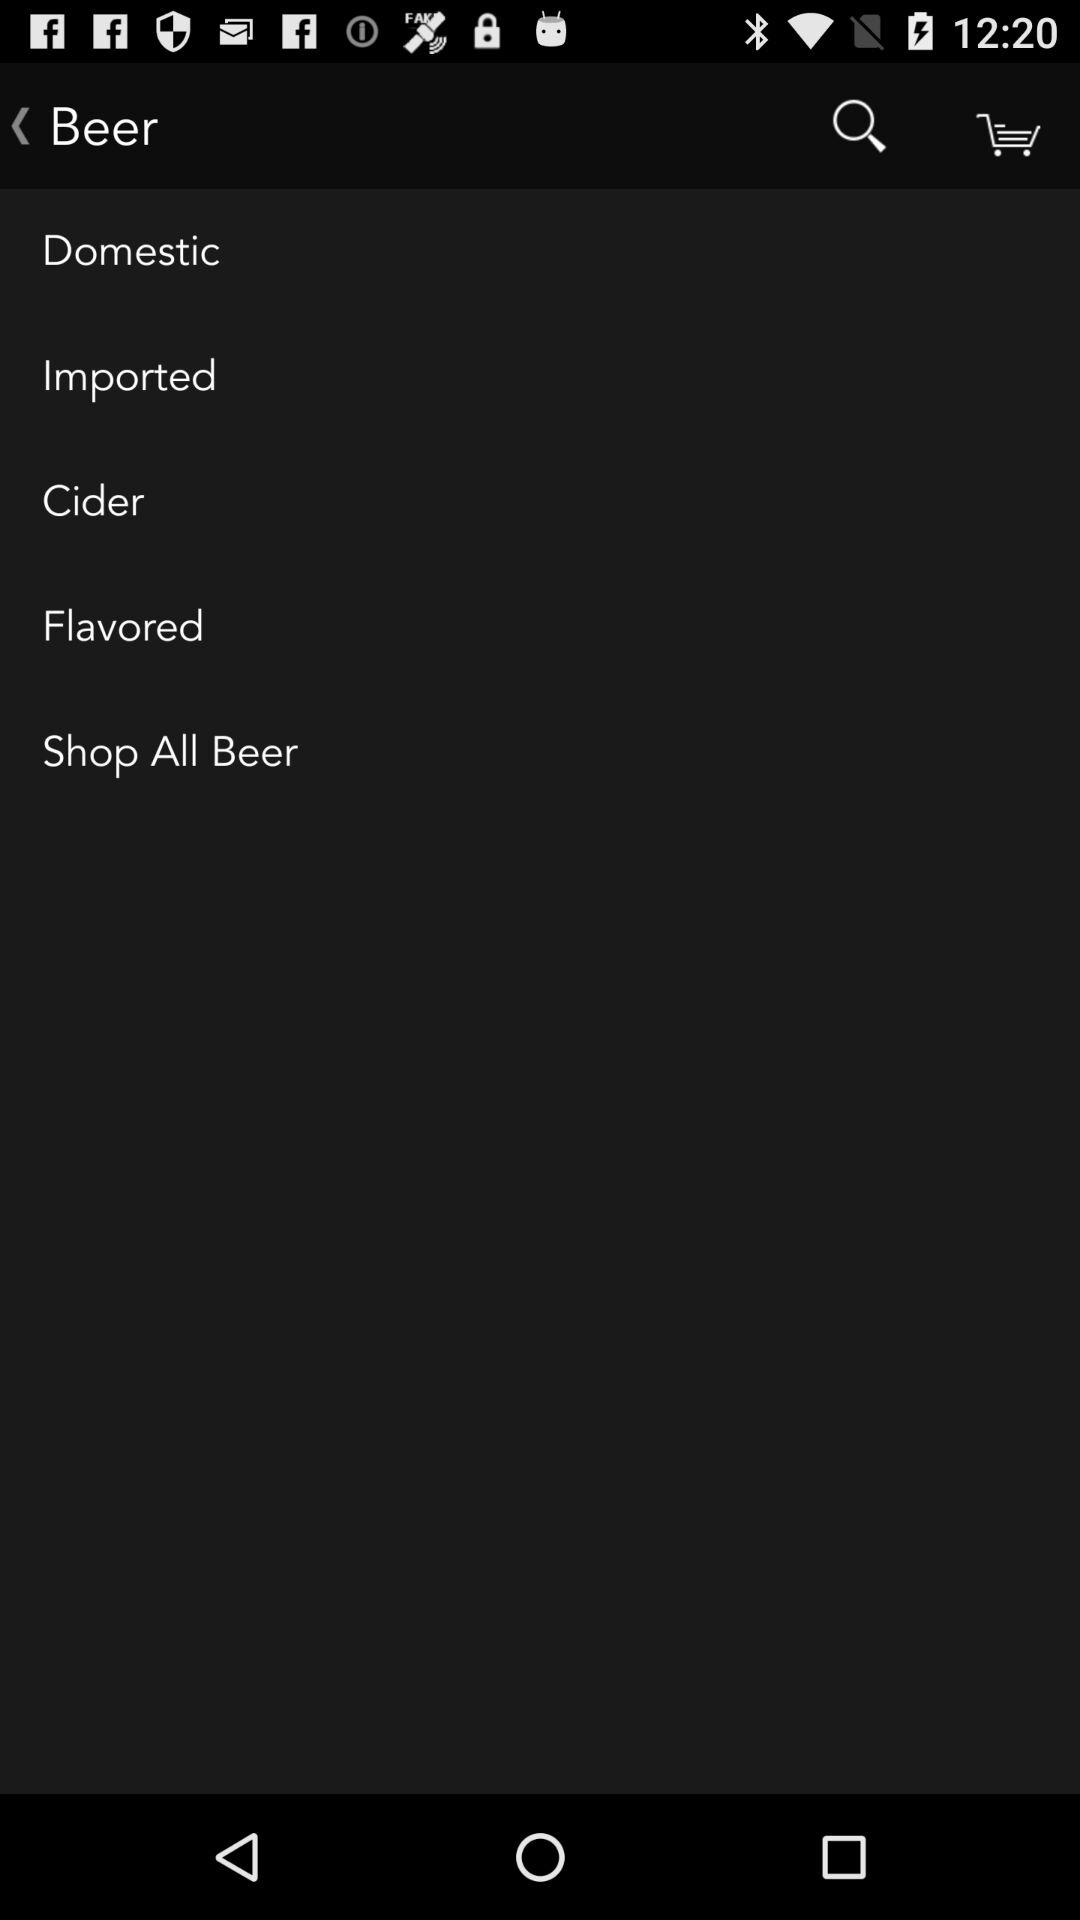 This screenshot has width=1080, height=1920. What do you see at coordinates (540, 377) in the screenshot?
I see `turn on imported` at bounding box center [540, 377].